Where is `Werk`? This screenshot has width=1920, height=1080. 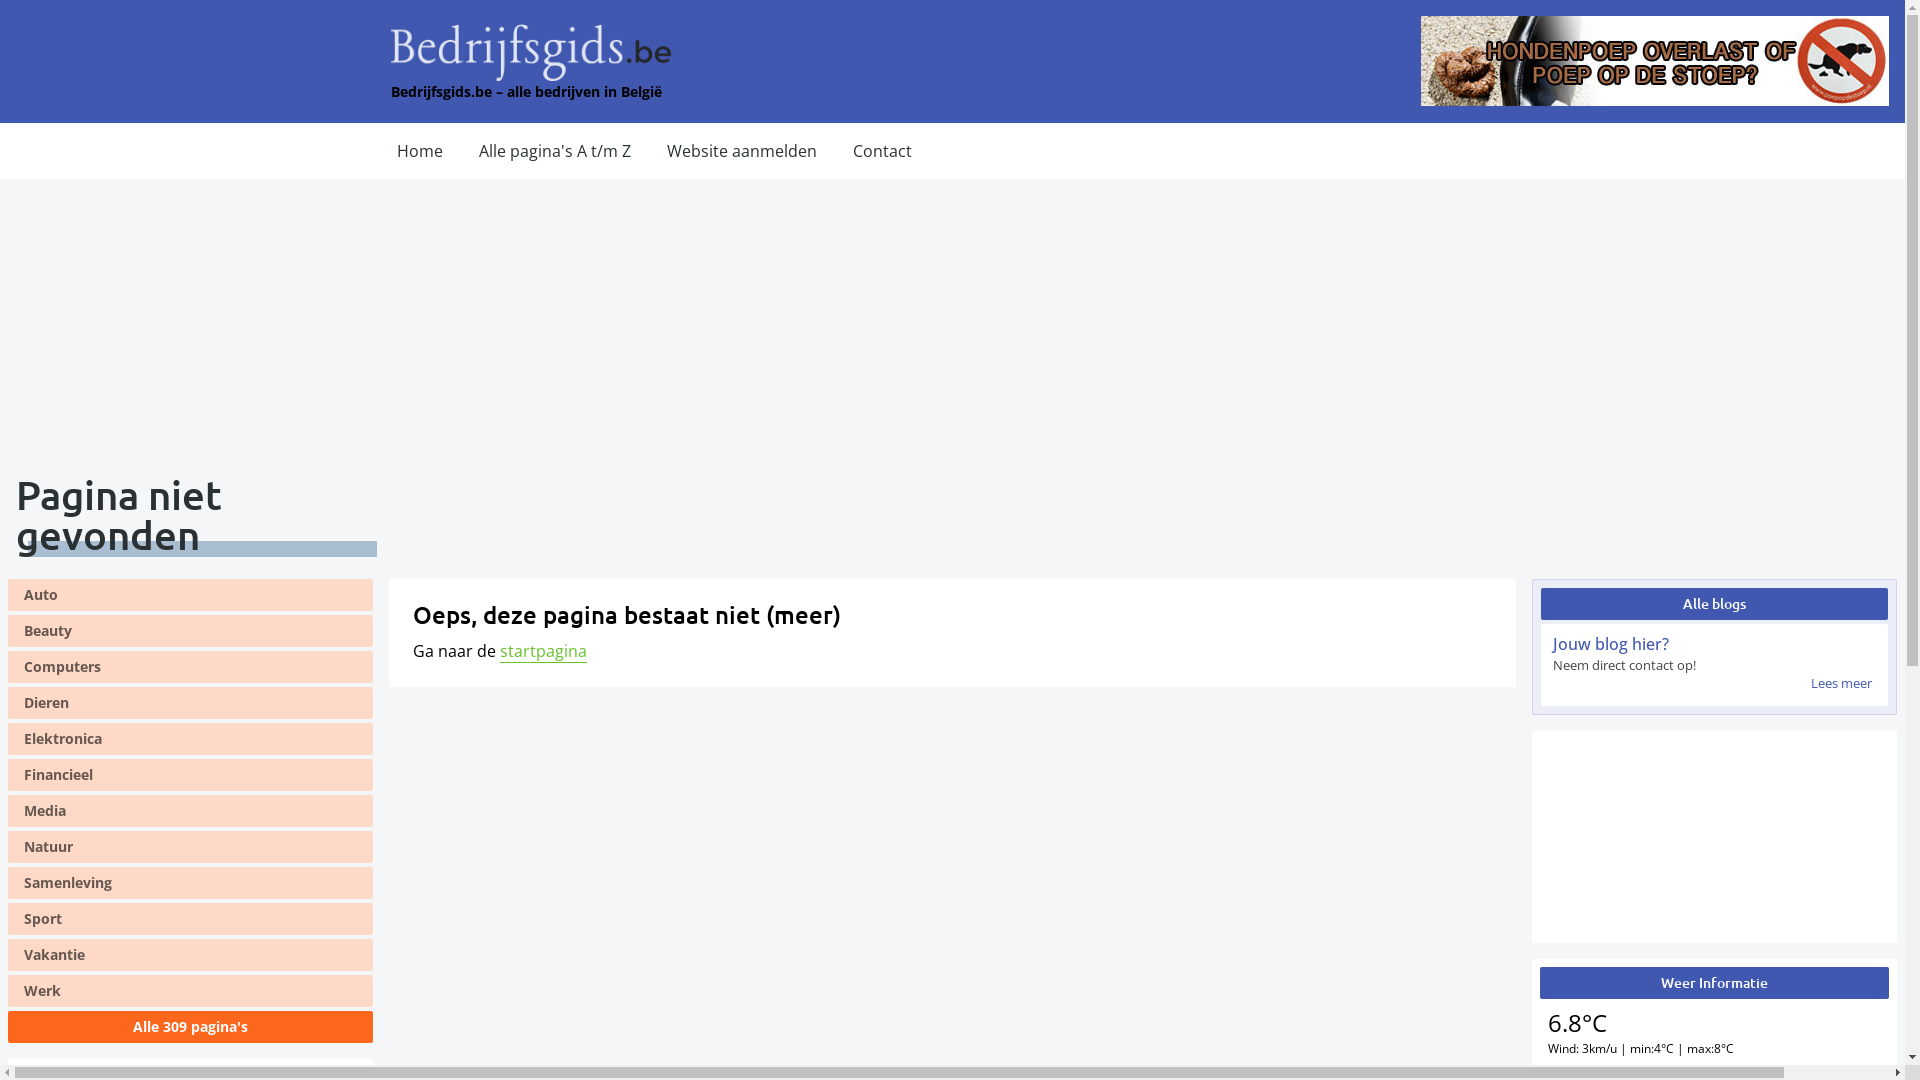 Werk is located at coordinates (190, 991).